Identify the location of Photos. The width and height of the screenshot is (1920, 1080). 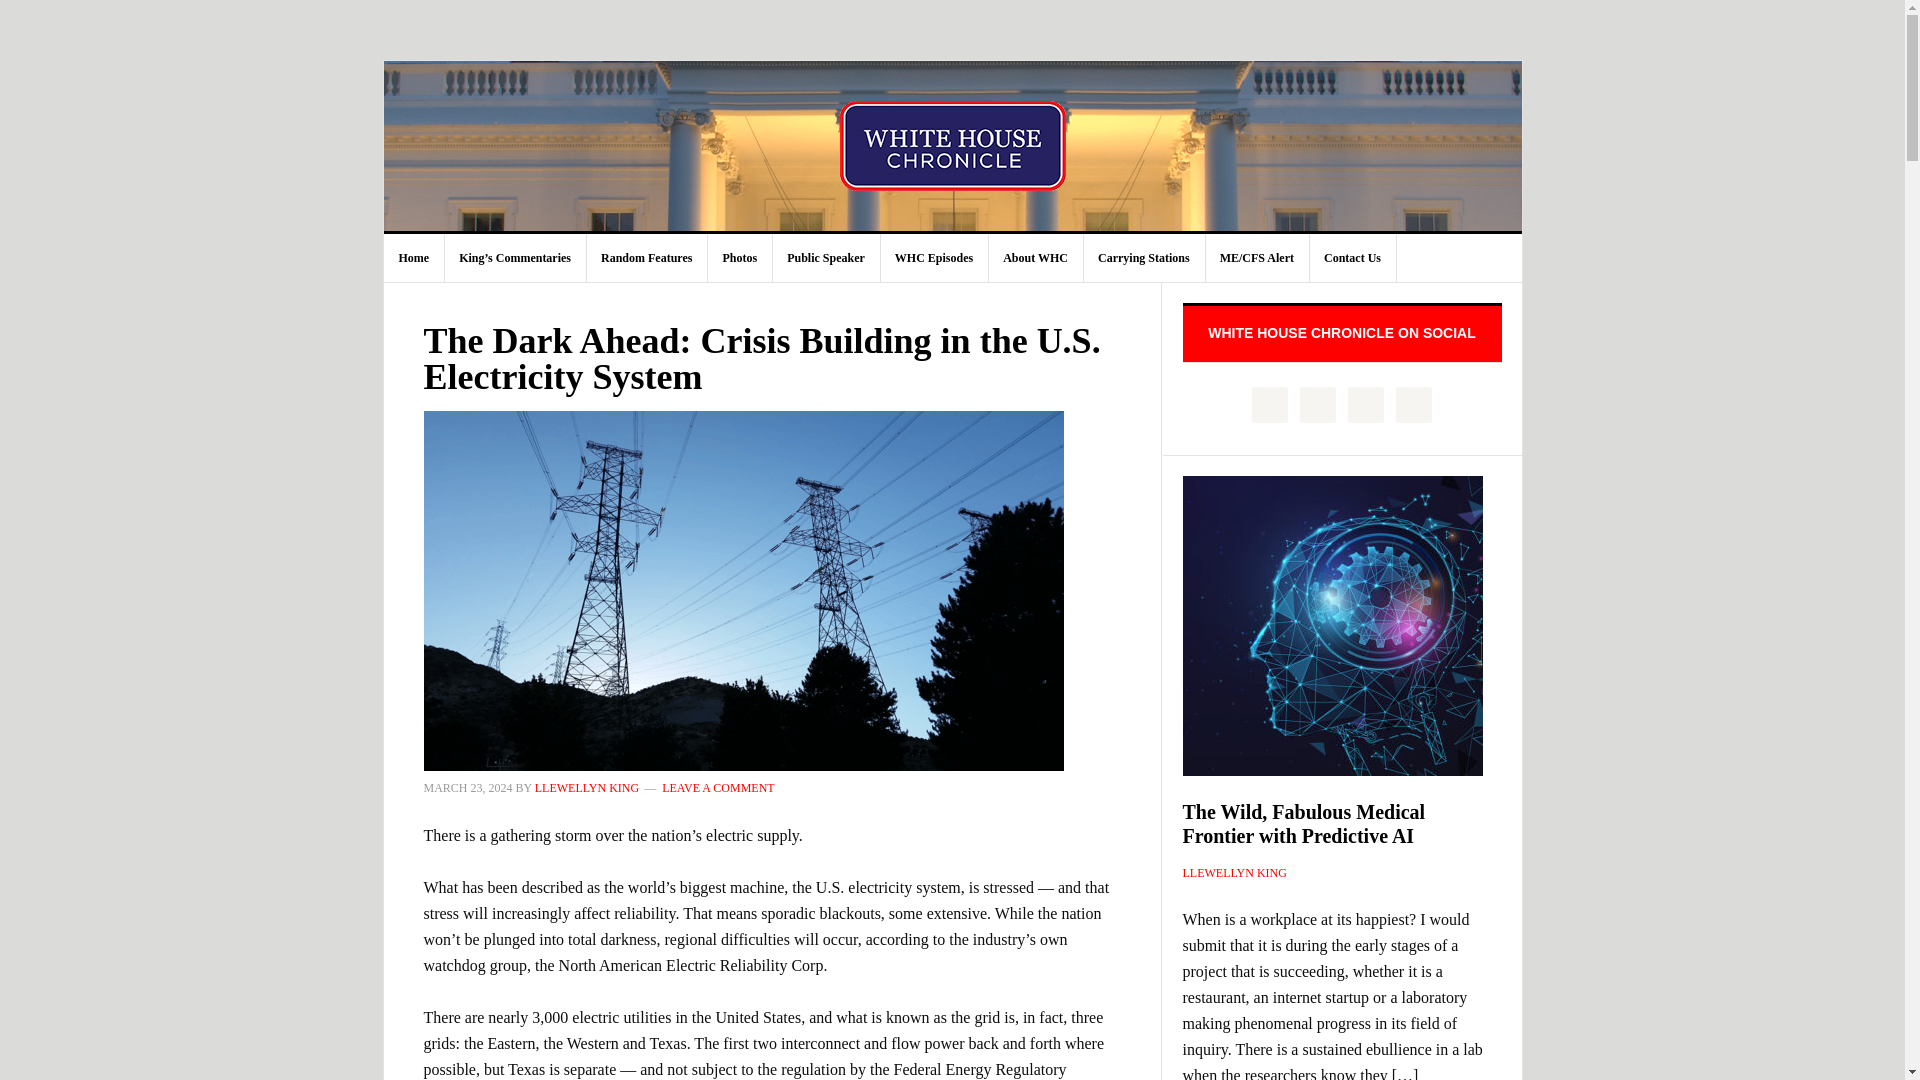
(740, 258).